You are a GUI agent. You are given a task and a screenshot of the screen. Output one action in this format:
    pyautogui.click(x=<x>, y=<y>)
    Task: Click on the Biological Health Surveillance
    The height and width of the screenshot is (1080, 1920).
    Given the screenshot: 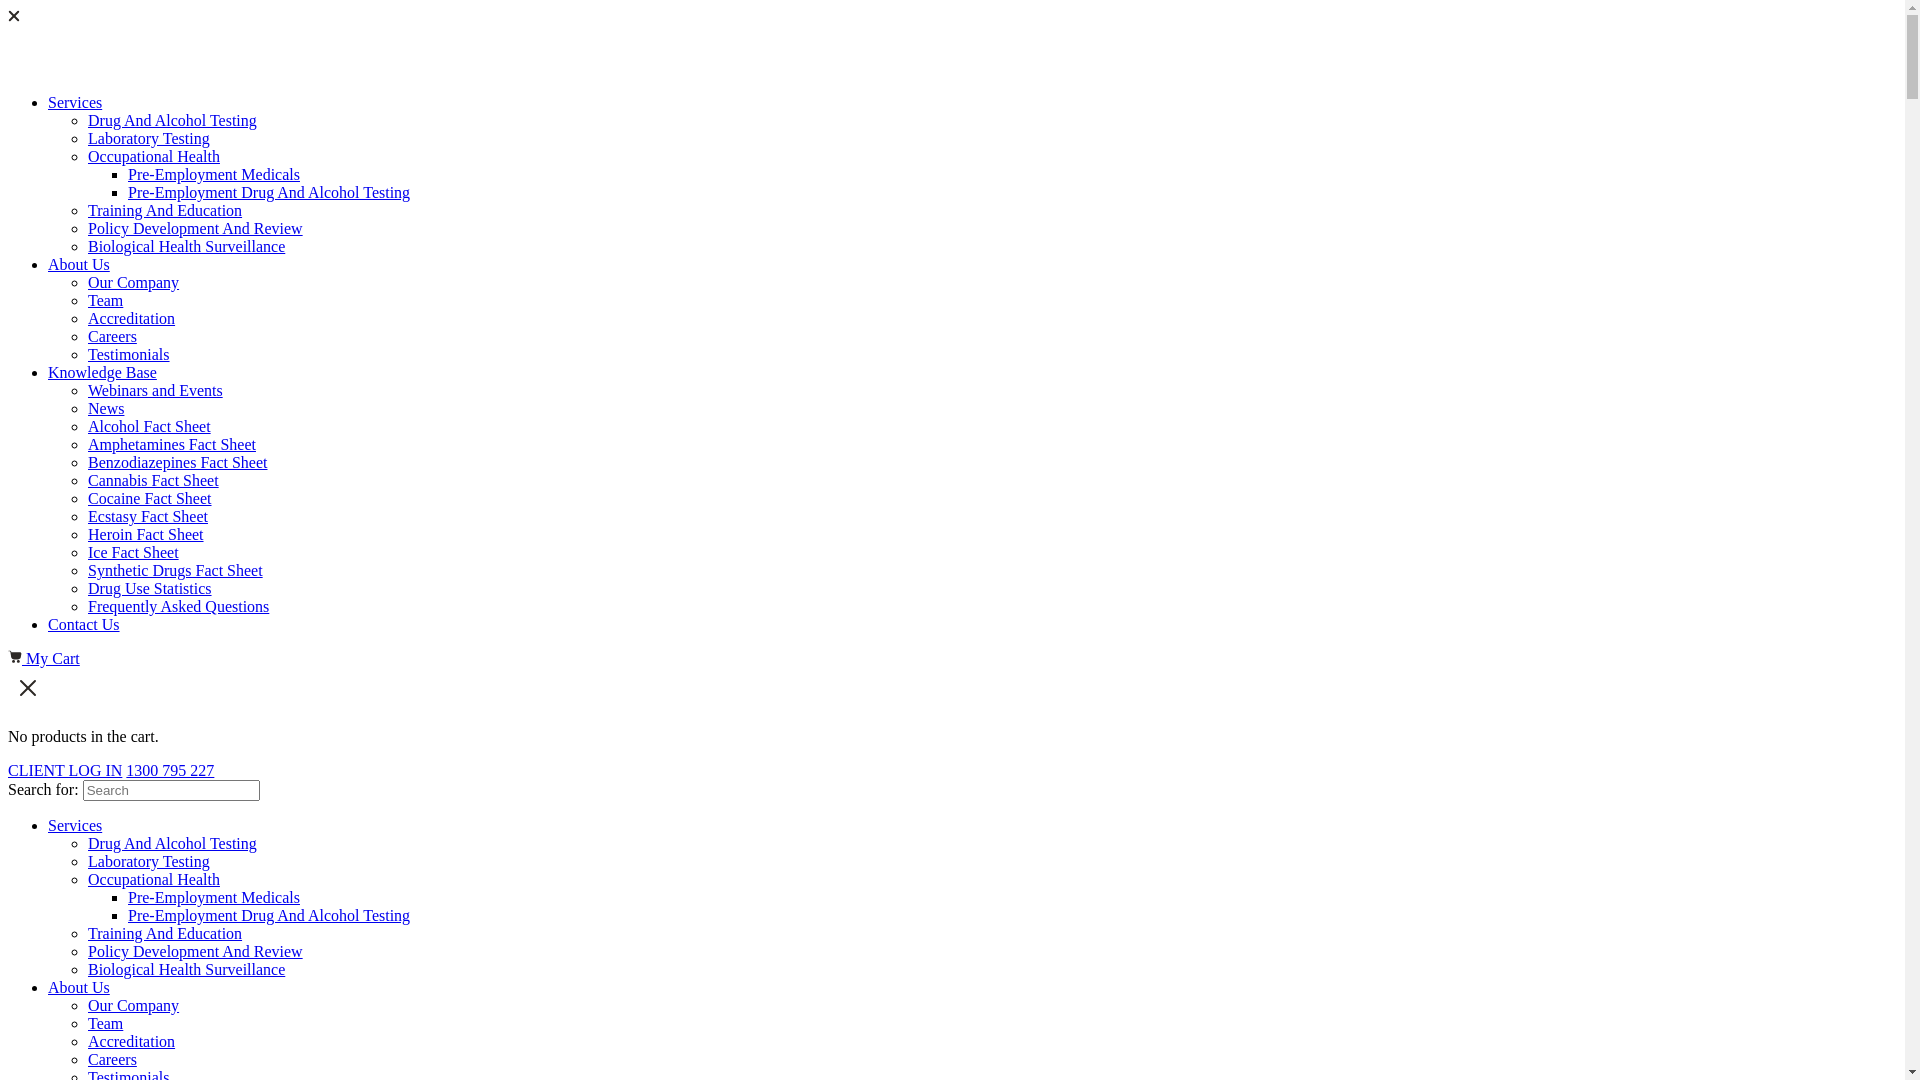 What is the action you would take?
    pyautogui.click(x=186, y=970)
    